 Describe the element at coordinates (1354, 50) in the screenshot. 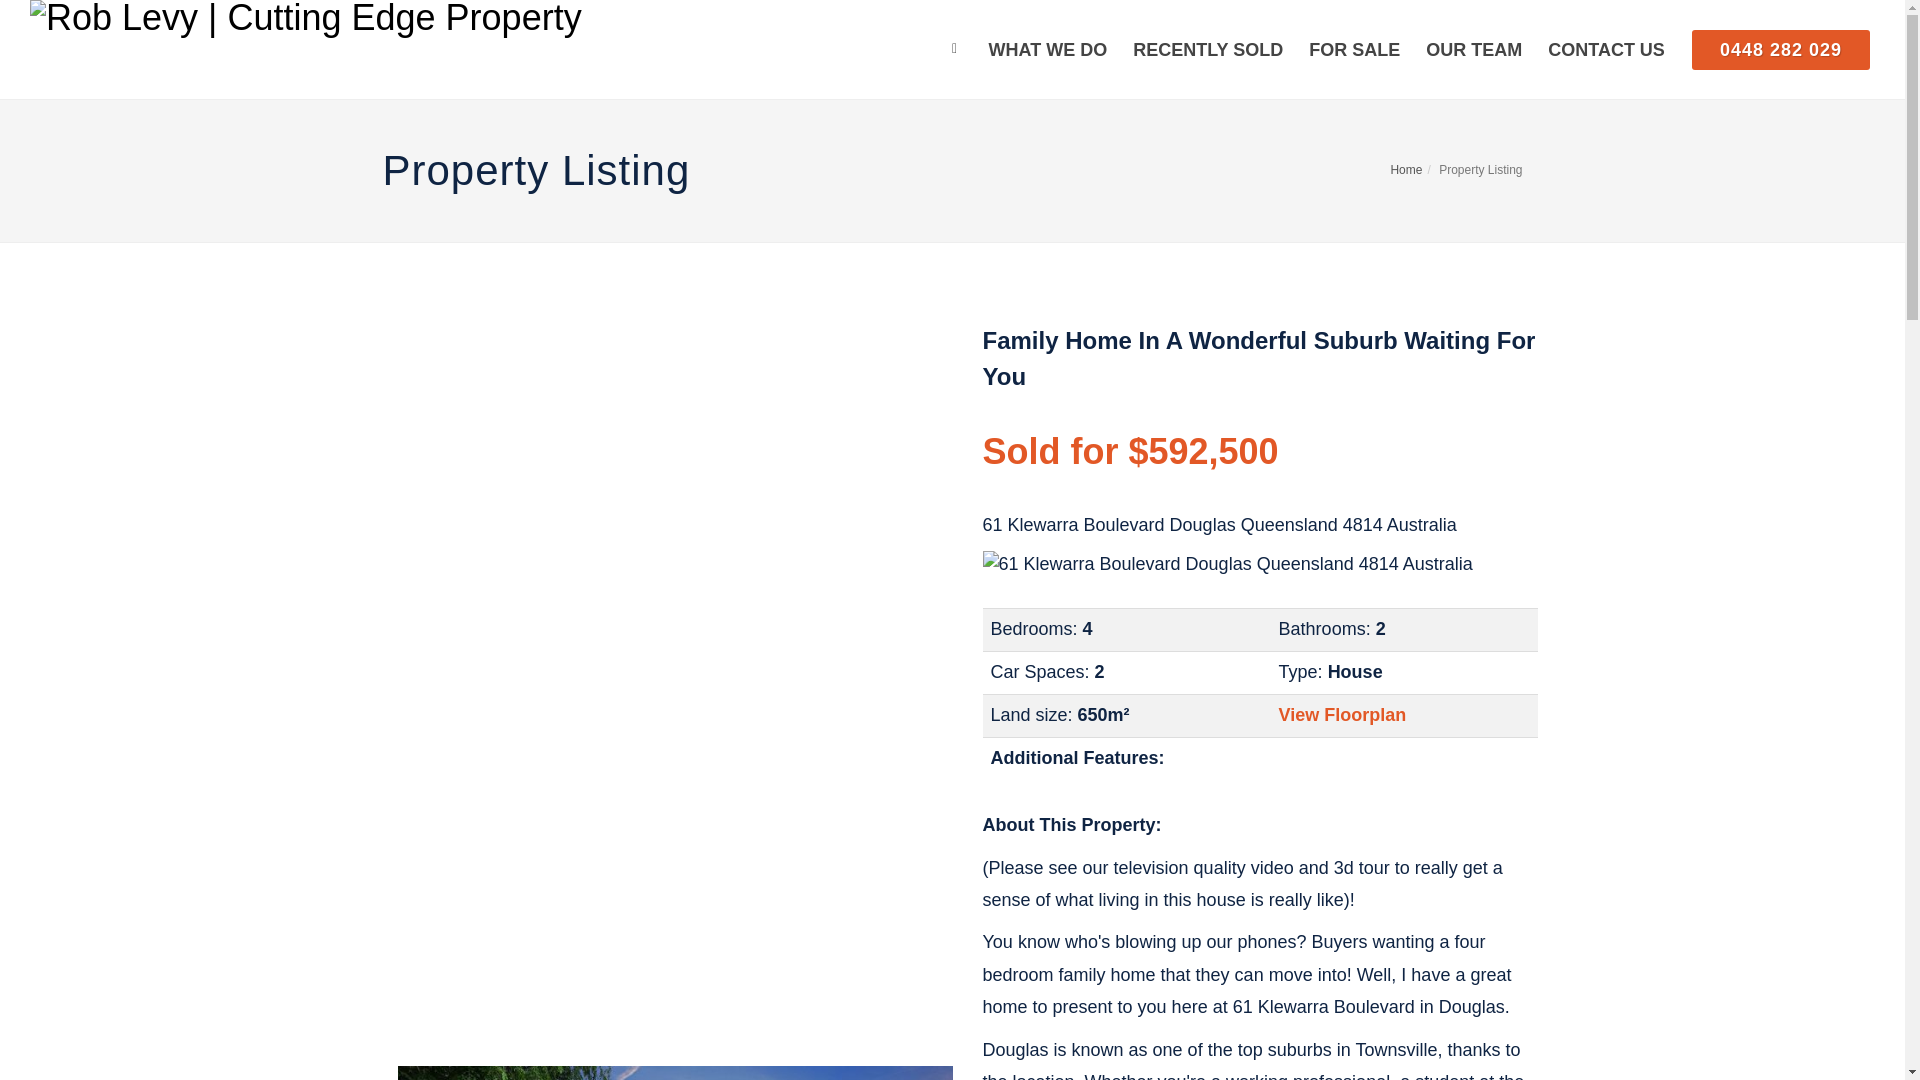

I see `0448 282 029` at that location.